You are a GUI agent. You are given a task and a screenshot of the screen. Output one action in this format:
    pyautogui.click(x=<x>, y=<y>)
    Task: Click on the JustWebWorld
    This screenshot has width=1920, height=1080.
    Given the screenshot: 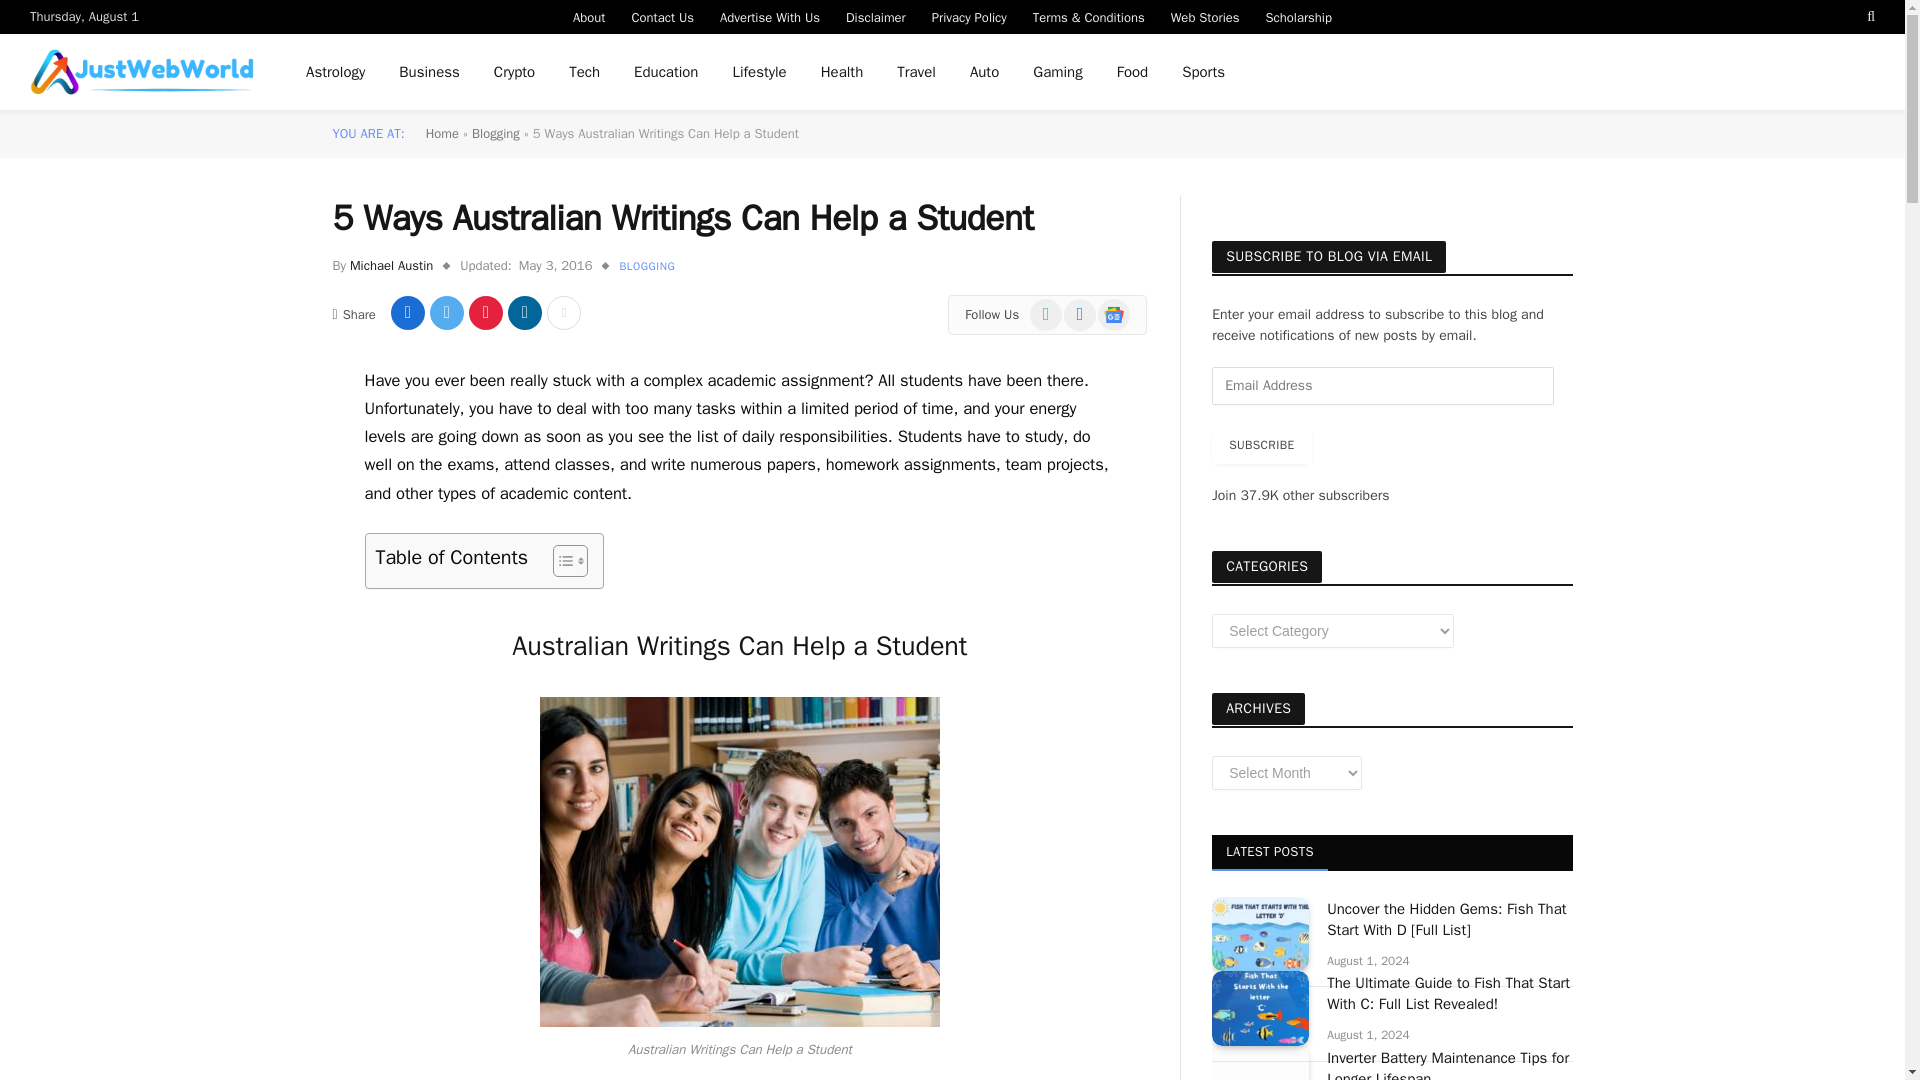 What is the action you would take?
    pyautogui.click(x=142, y=72)
    